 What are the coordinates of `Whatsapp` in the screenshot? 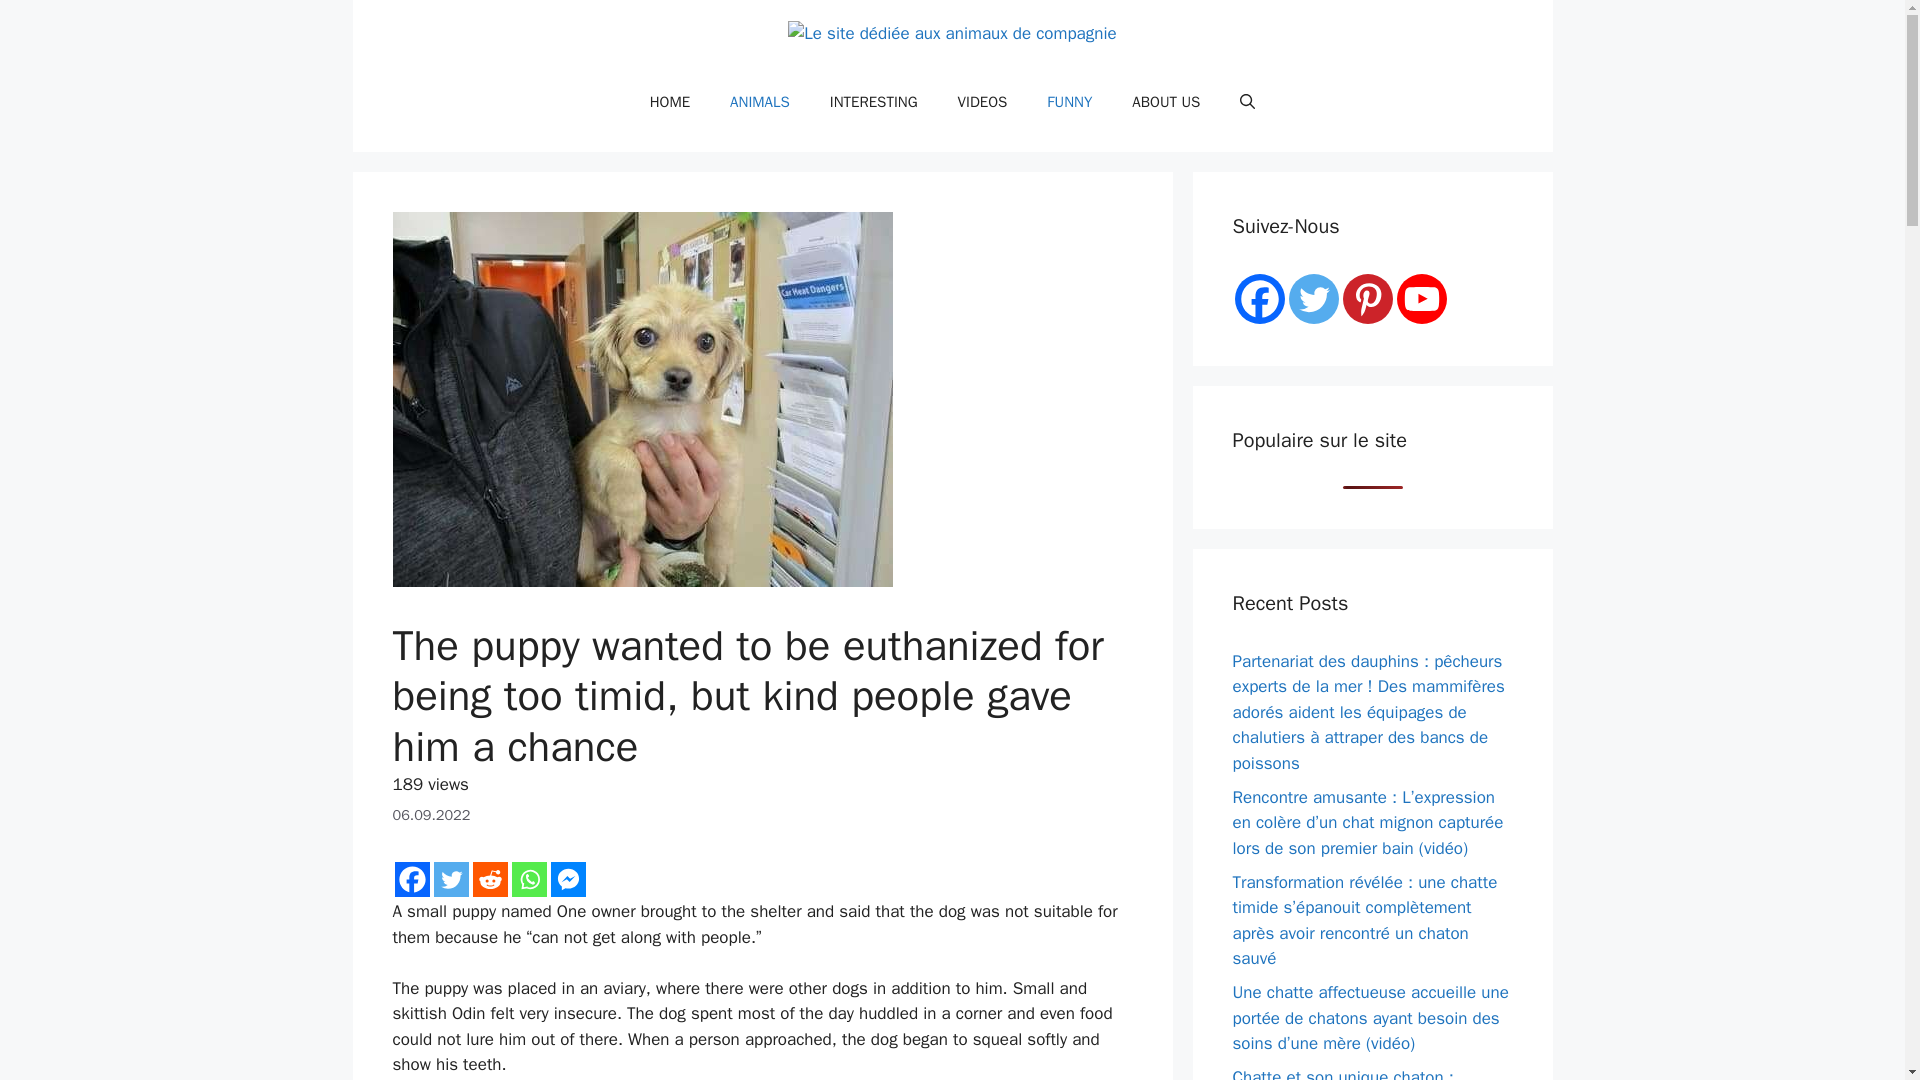 It's located at (530, 879).